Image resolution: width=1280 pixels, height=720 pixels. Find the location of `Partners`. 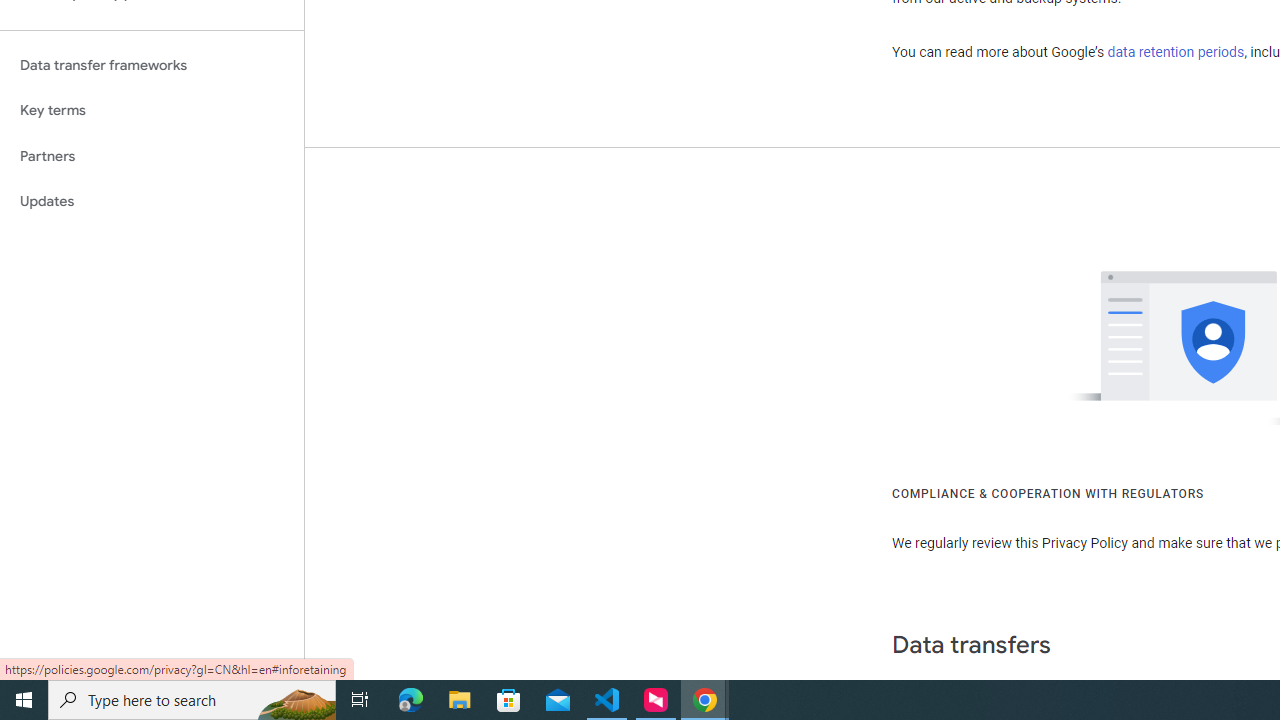

Partners is located at coordinates (152, 156).